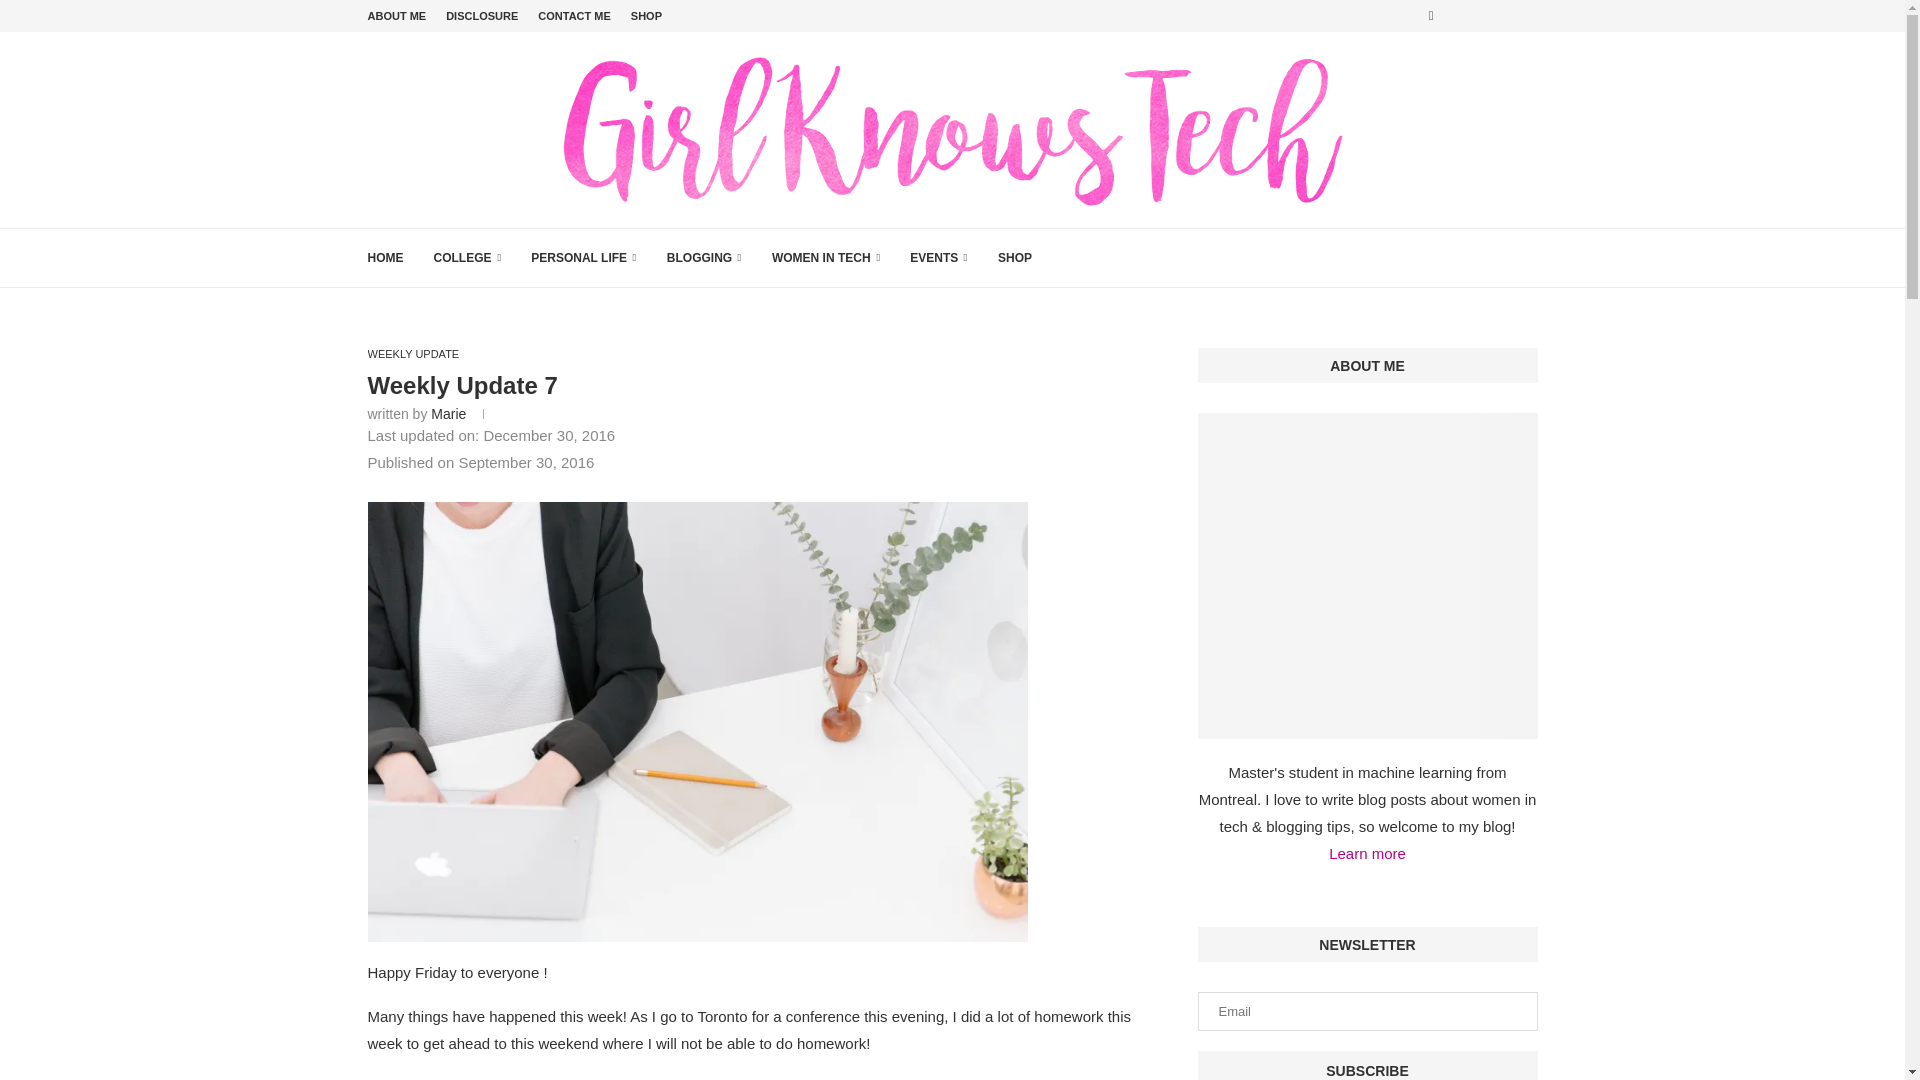 The image size is (1920, 1080). Describe the element at coordinates (397, 16) in the screenshot. I see `ABOUT ME` at that location.